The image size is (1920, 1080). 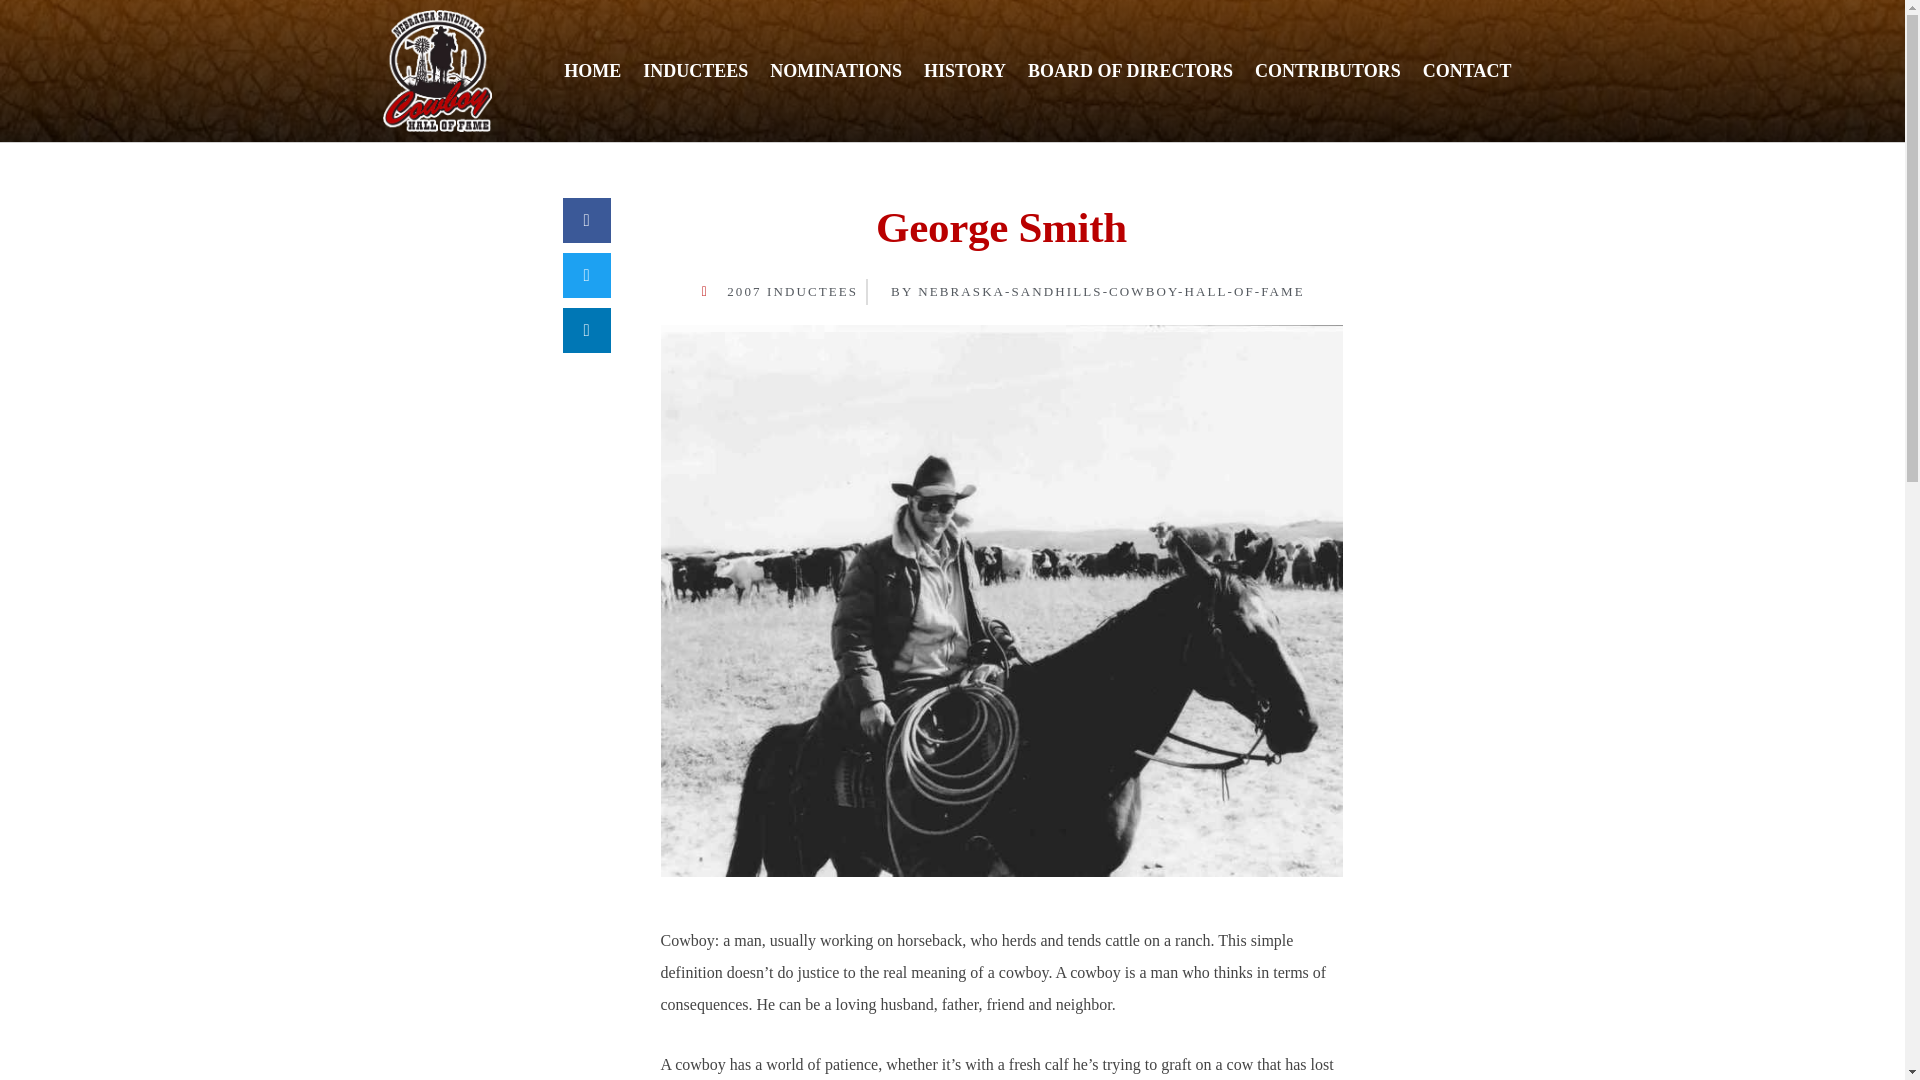 I want to click on NOMINATIONS, so click(x=836, y=70).